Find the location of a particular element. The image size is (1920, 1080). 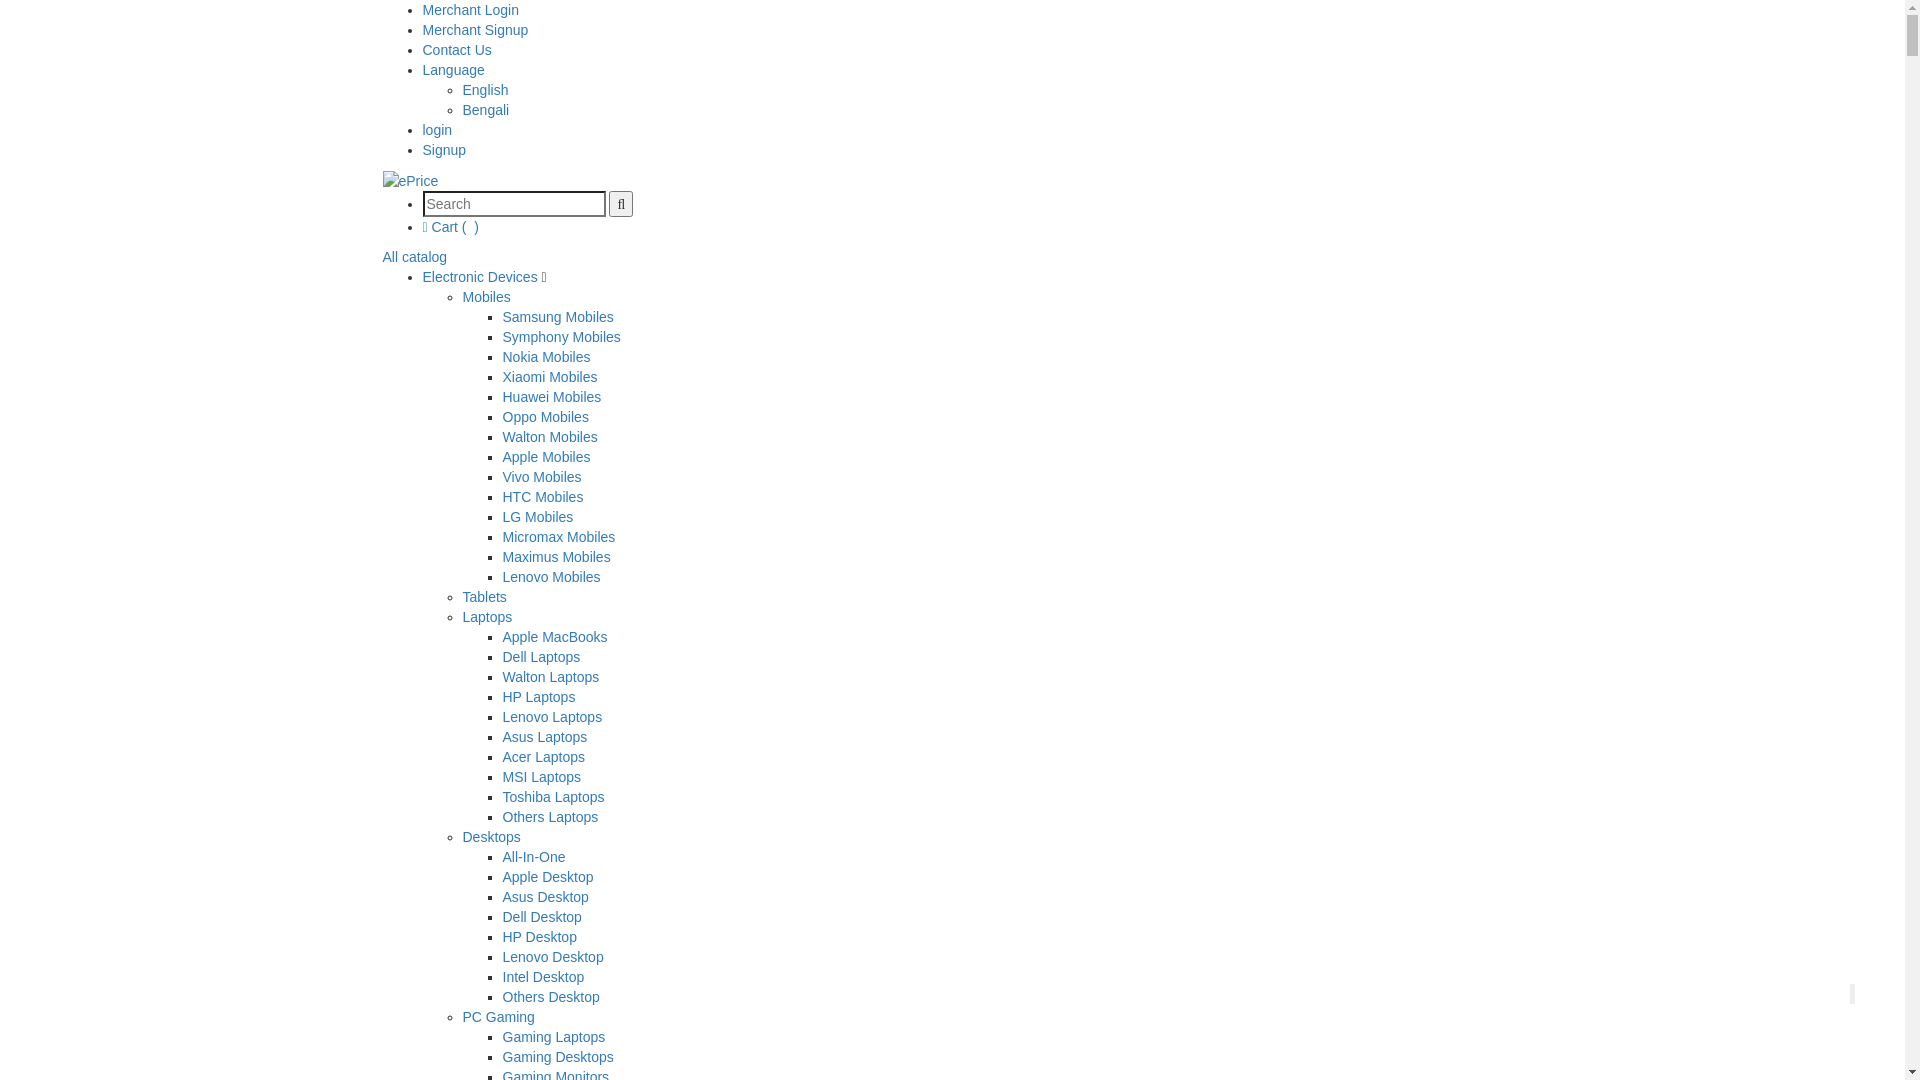

Acer Laptops is located at coordinates (544, 757).